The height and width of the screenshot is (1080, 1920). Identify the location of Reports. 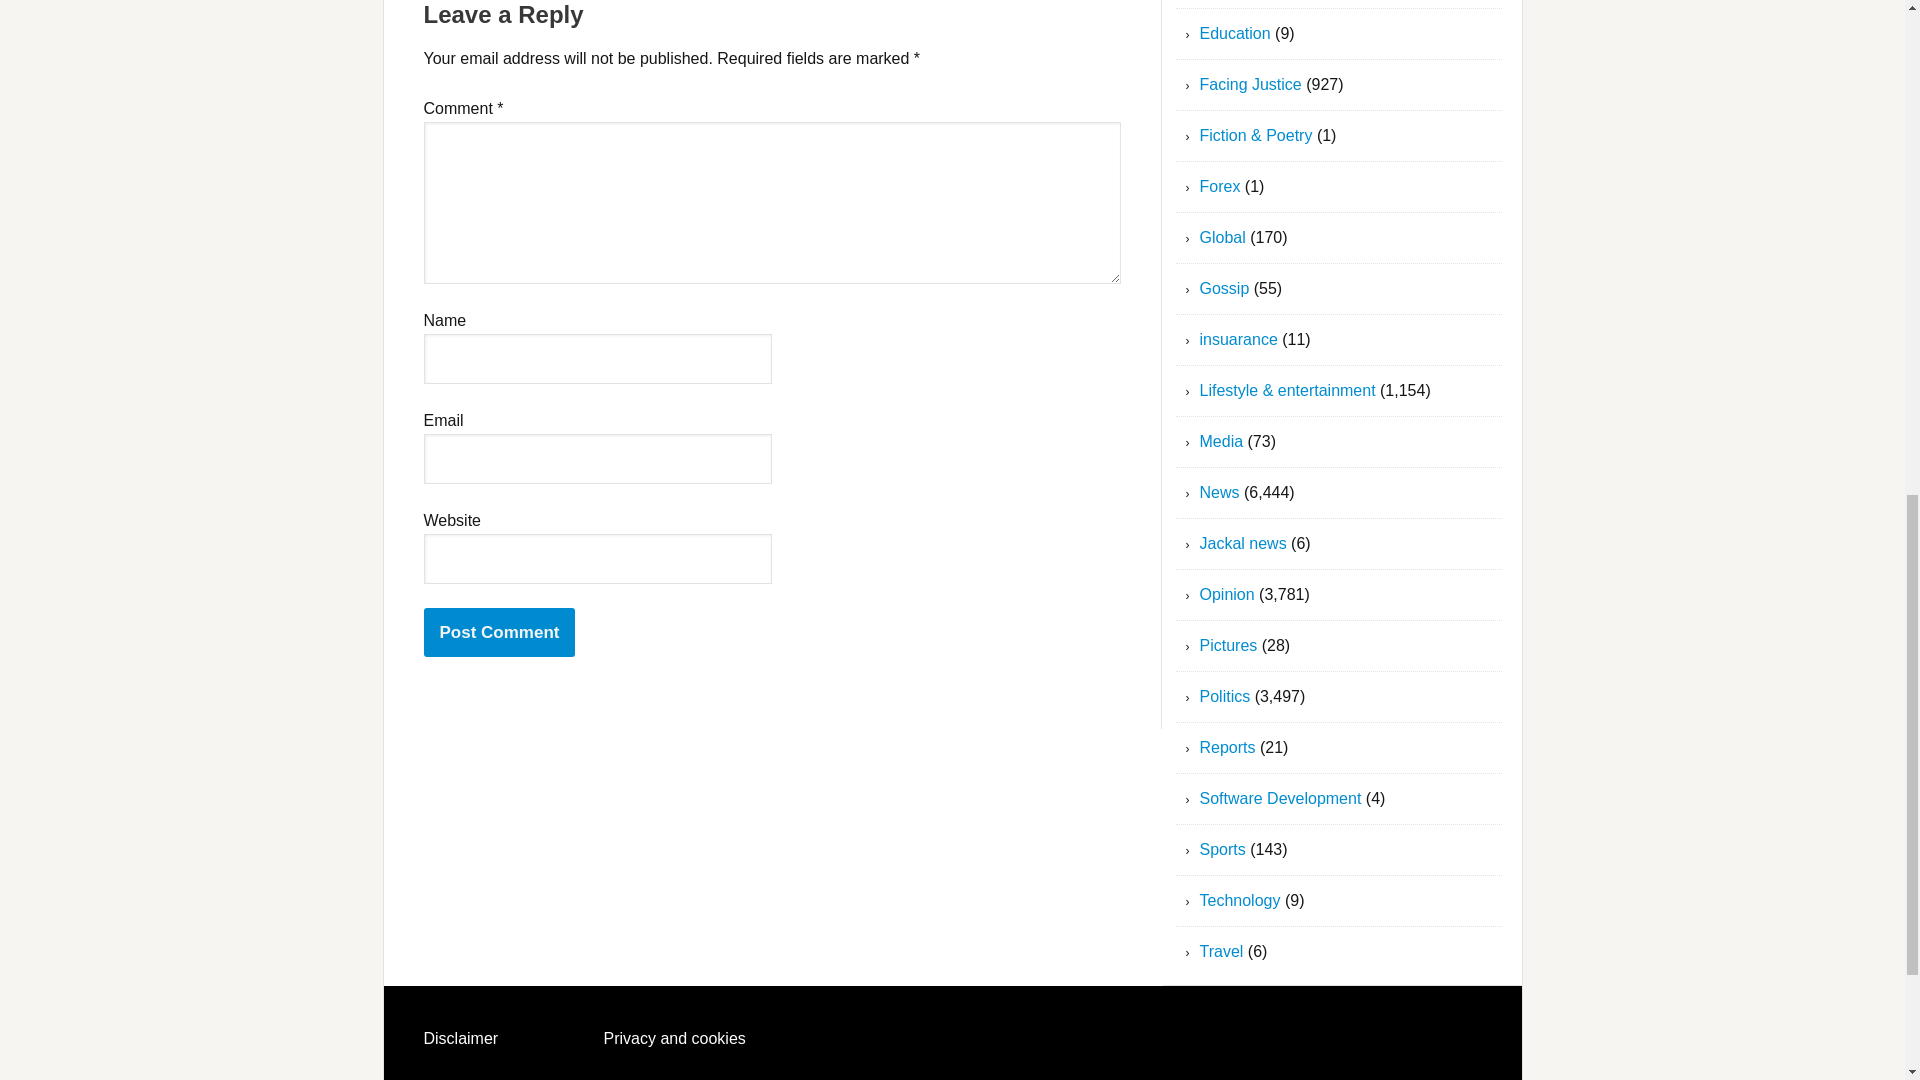
(1228, 747).